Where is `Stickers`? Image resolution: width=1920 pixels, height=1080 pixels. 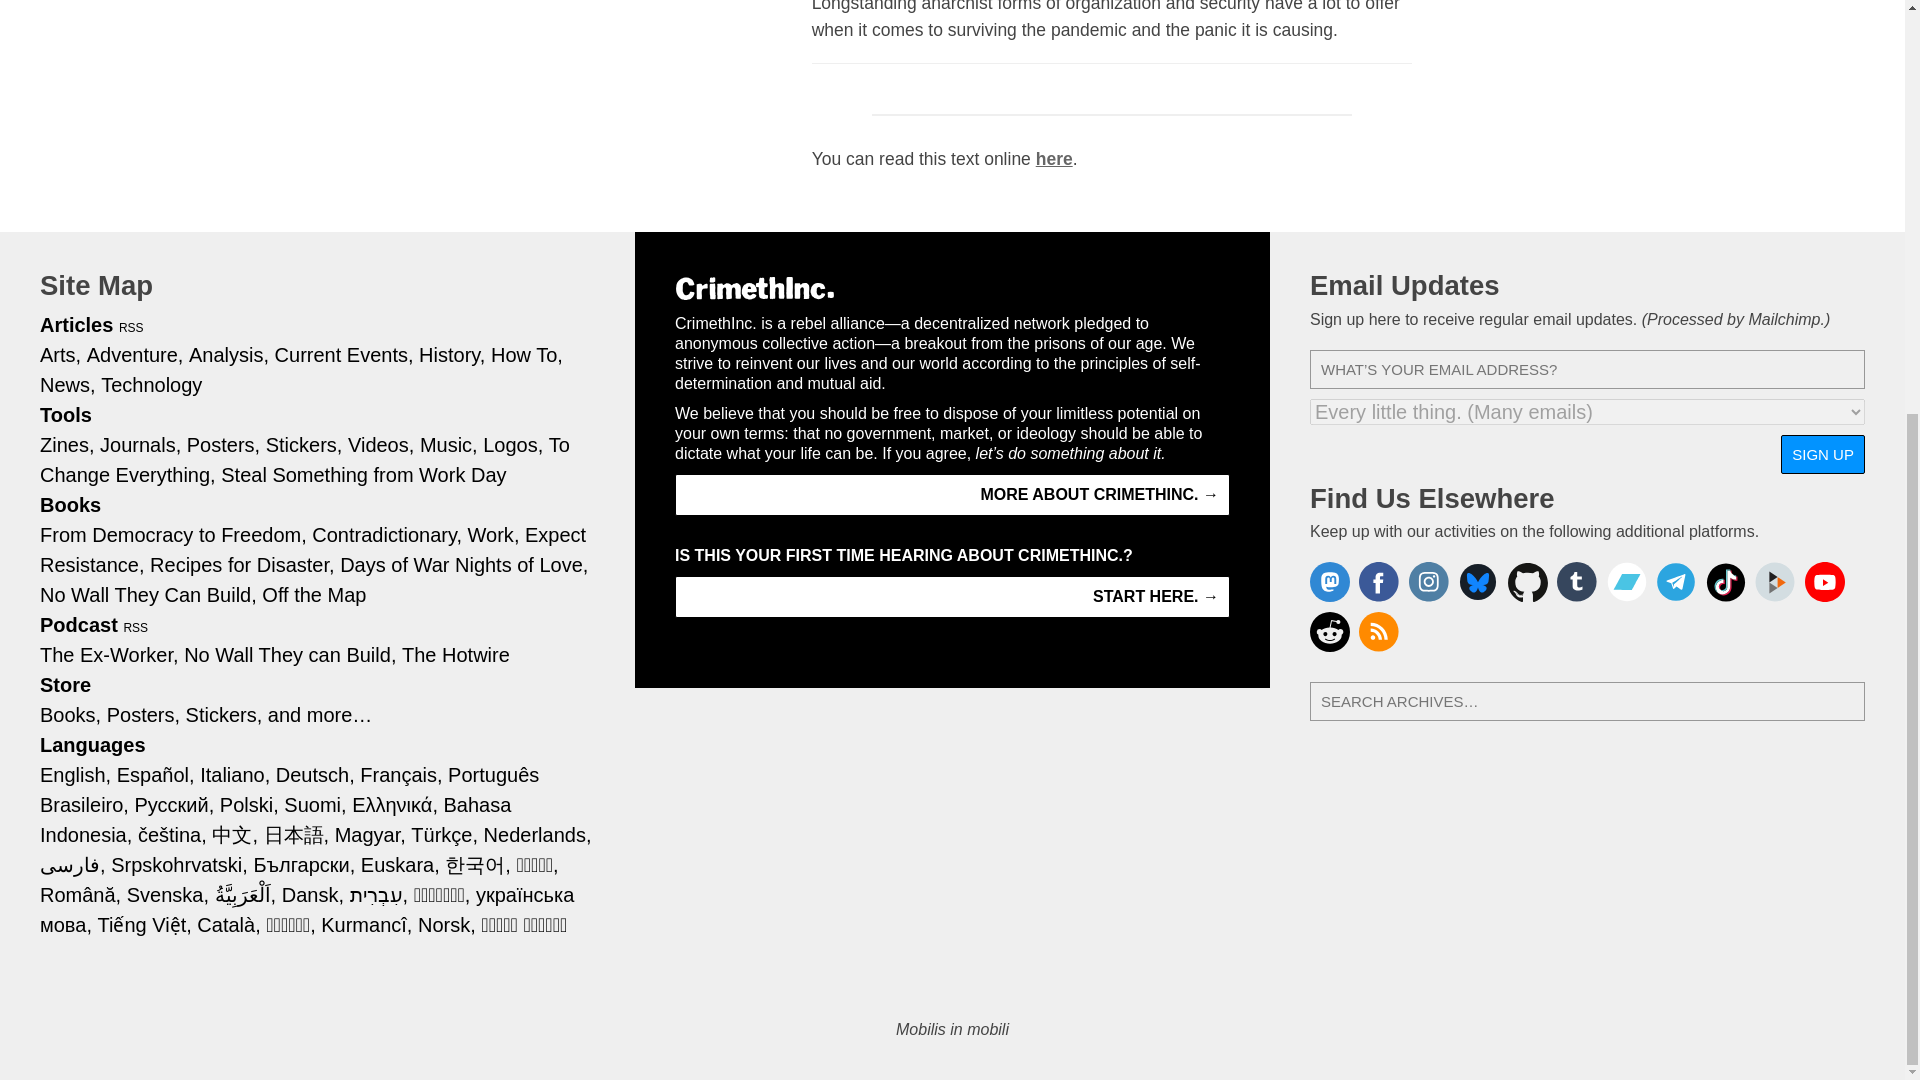
Stickers is located at coordinates (304, 444).